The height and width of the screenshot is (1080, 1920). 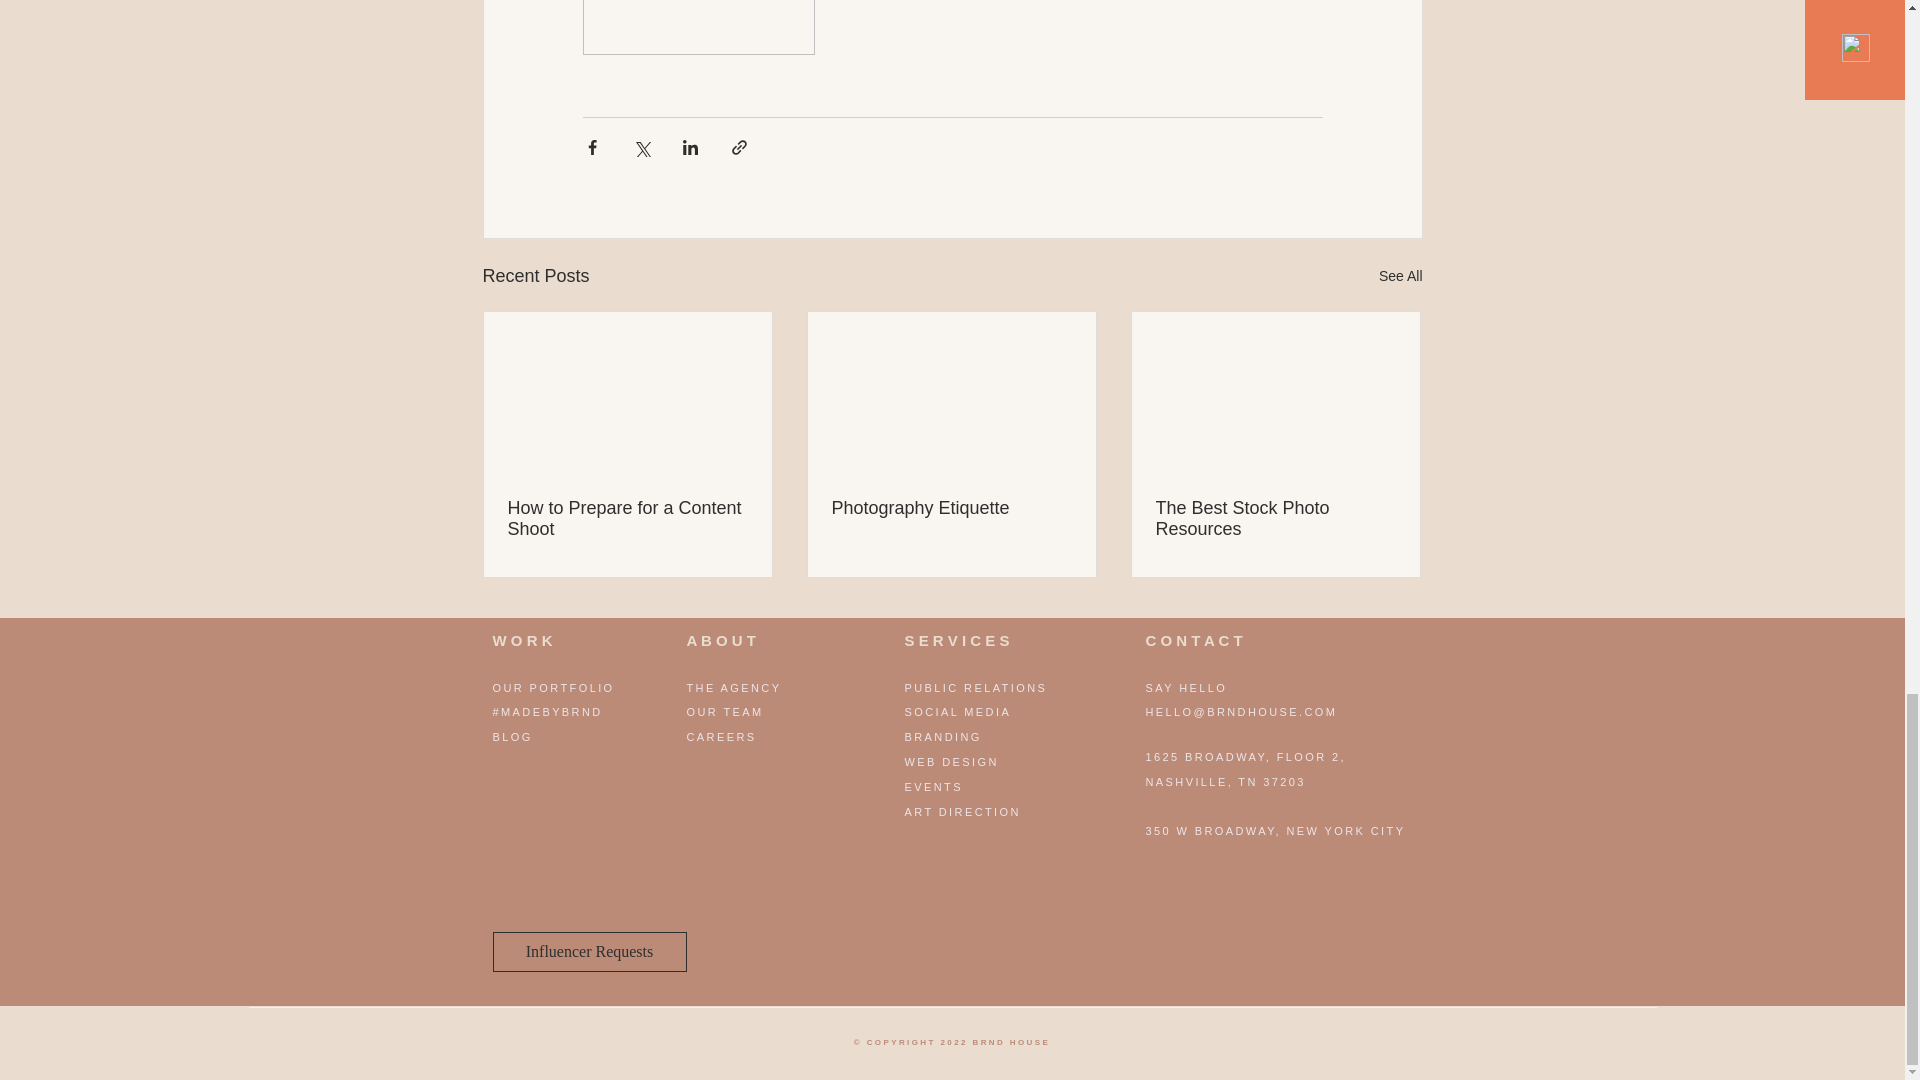 What do you see at coordinates (1275, 518) in the screenshot?
I see `The Best Stock Photo Resources` at bounding box center [1275, 518].